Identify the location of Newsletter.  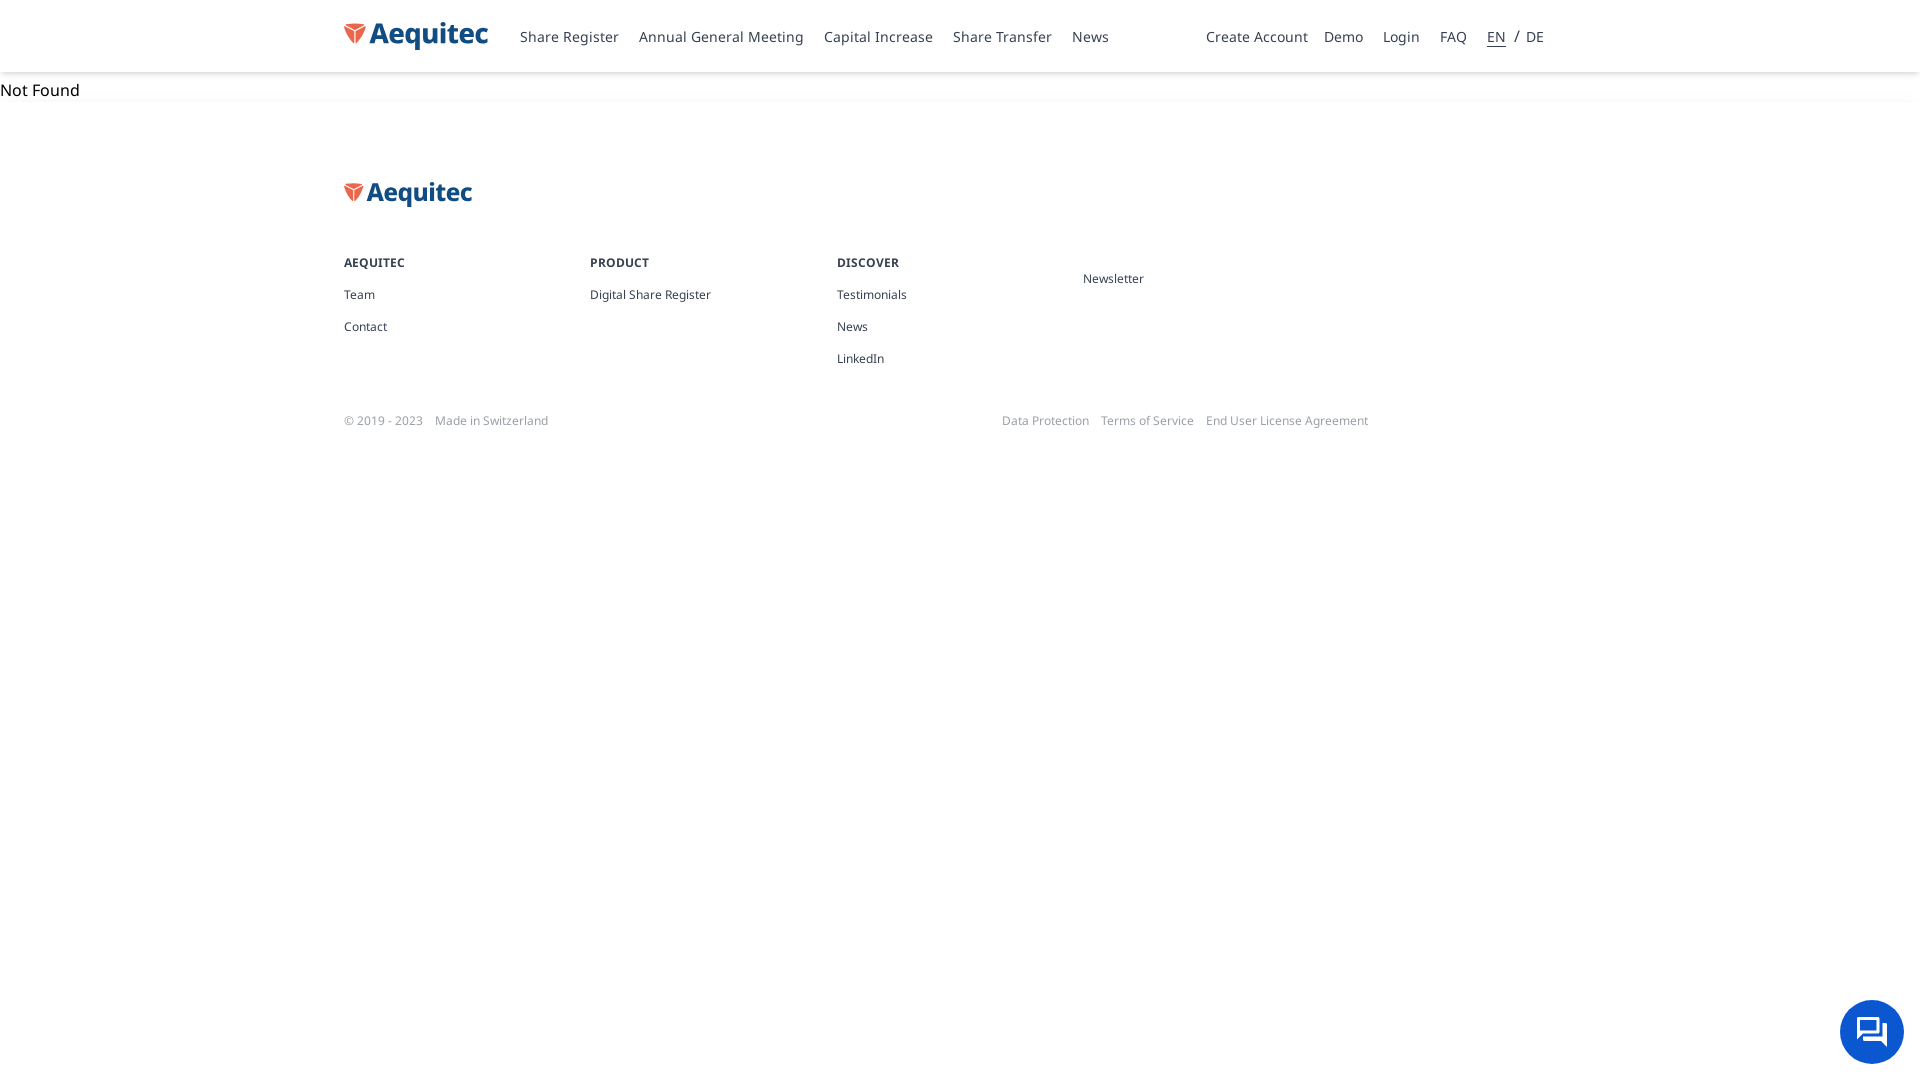
(1206, 279).